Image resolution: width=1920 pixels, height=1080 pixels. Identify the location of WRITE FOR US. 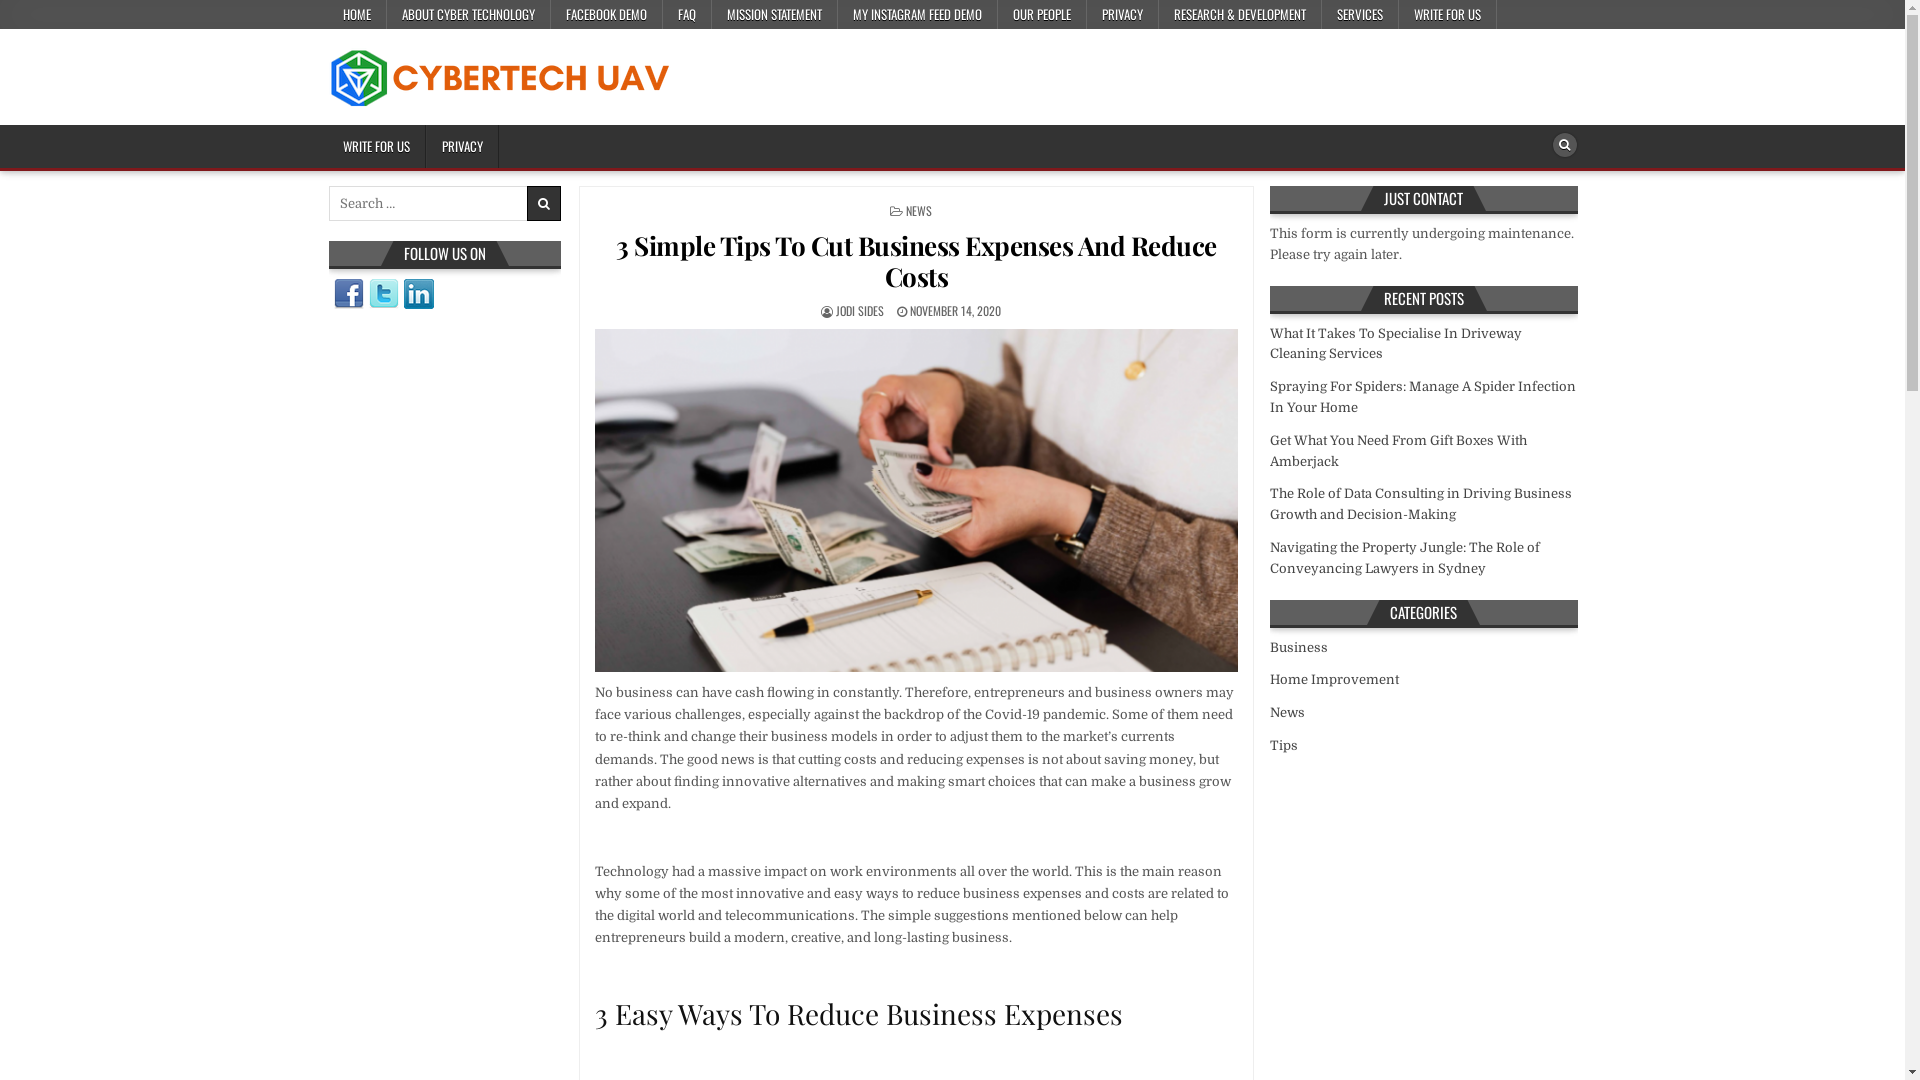
(1447, 14).